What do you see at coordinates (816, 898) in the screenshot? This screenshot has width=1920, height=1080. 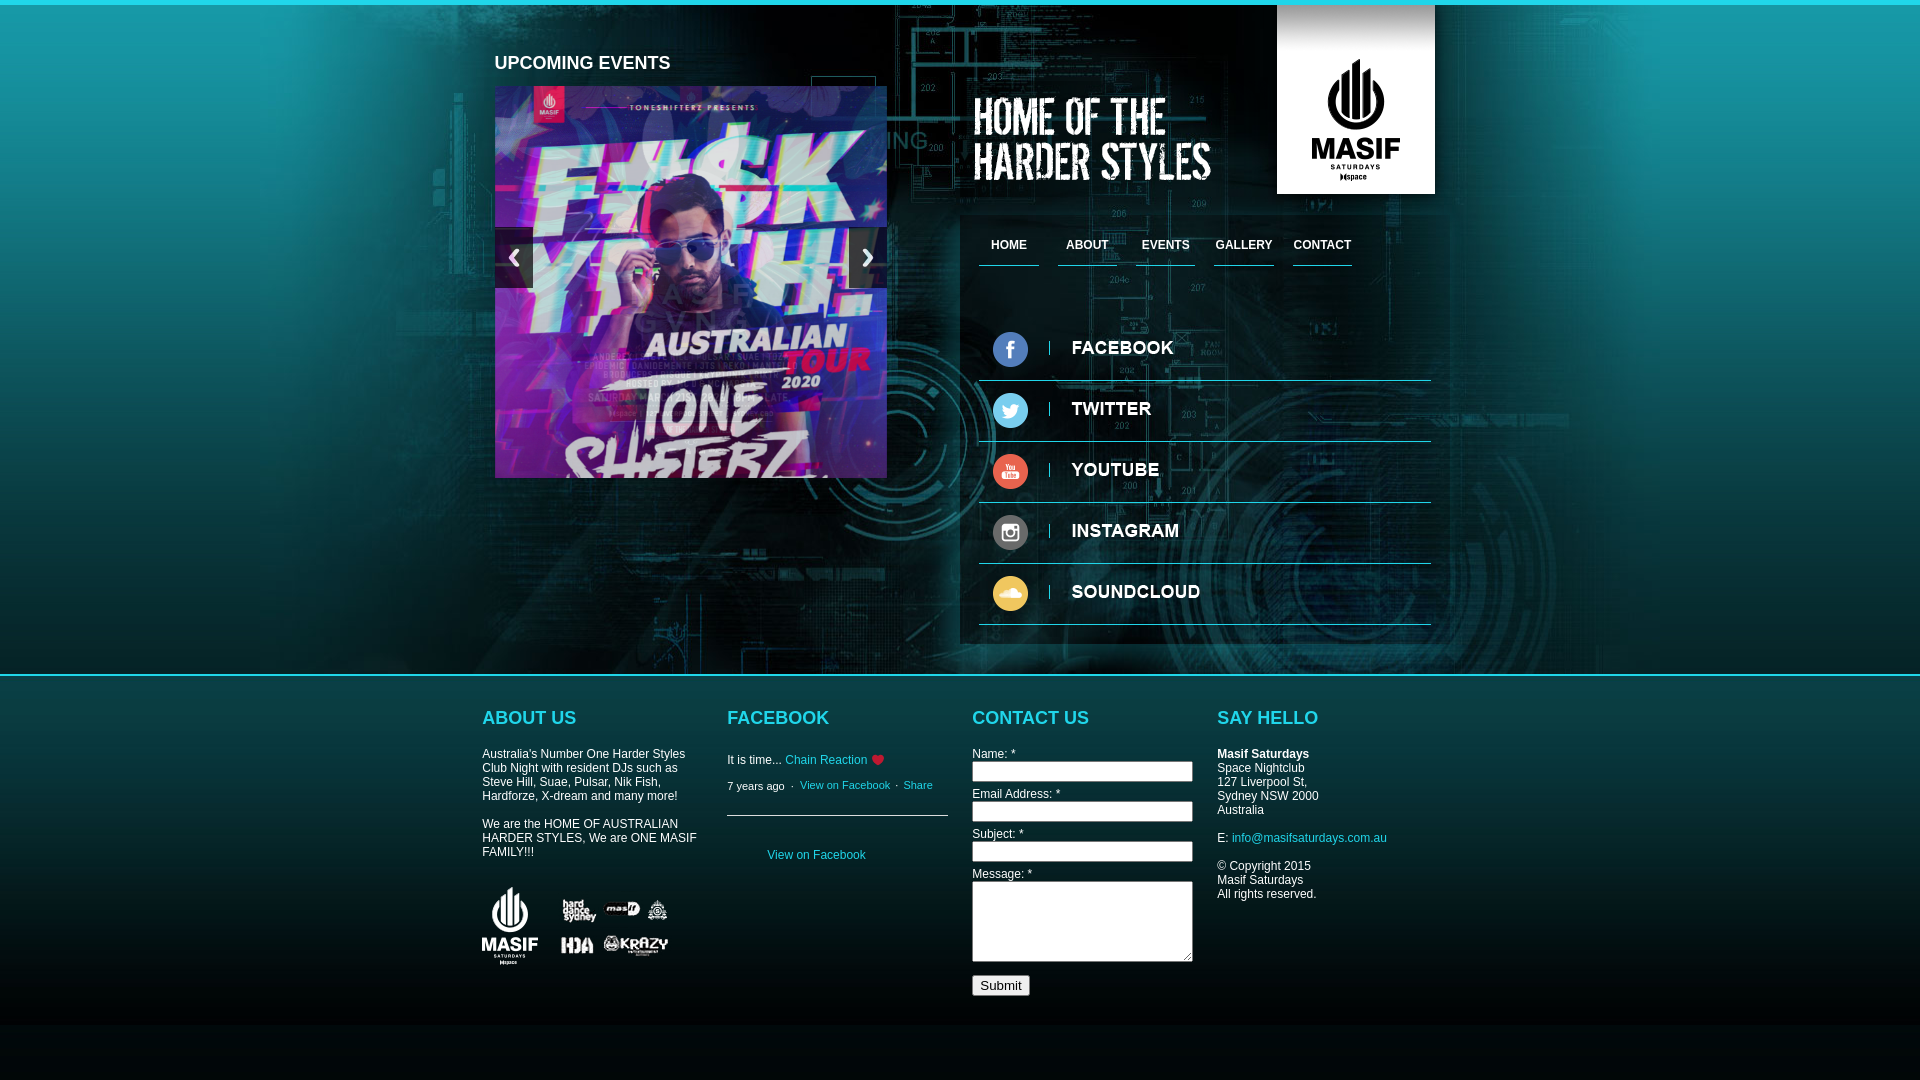 I see `View on Facebook` at bounding box center [816, 898].